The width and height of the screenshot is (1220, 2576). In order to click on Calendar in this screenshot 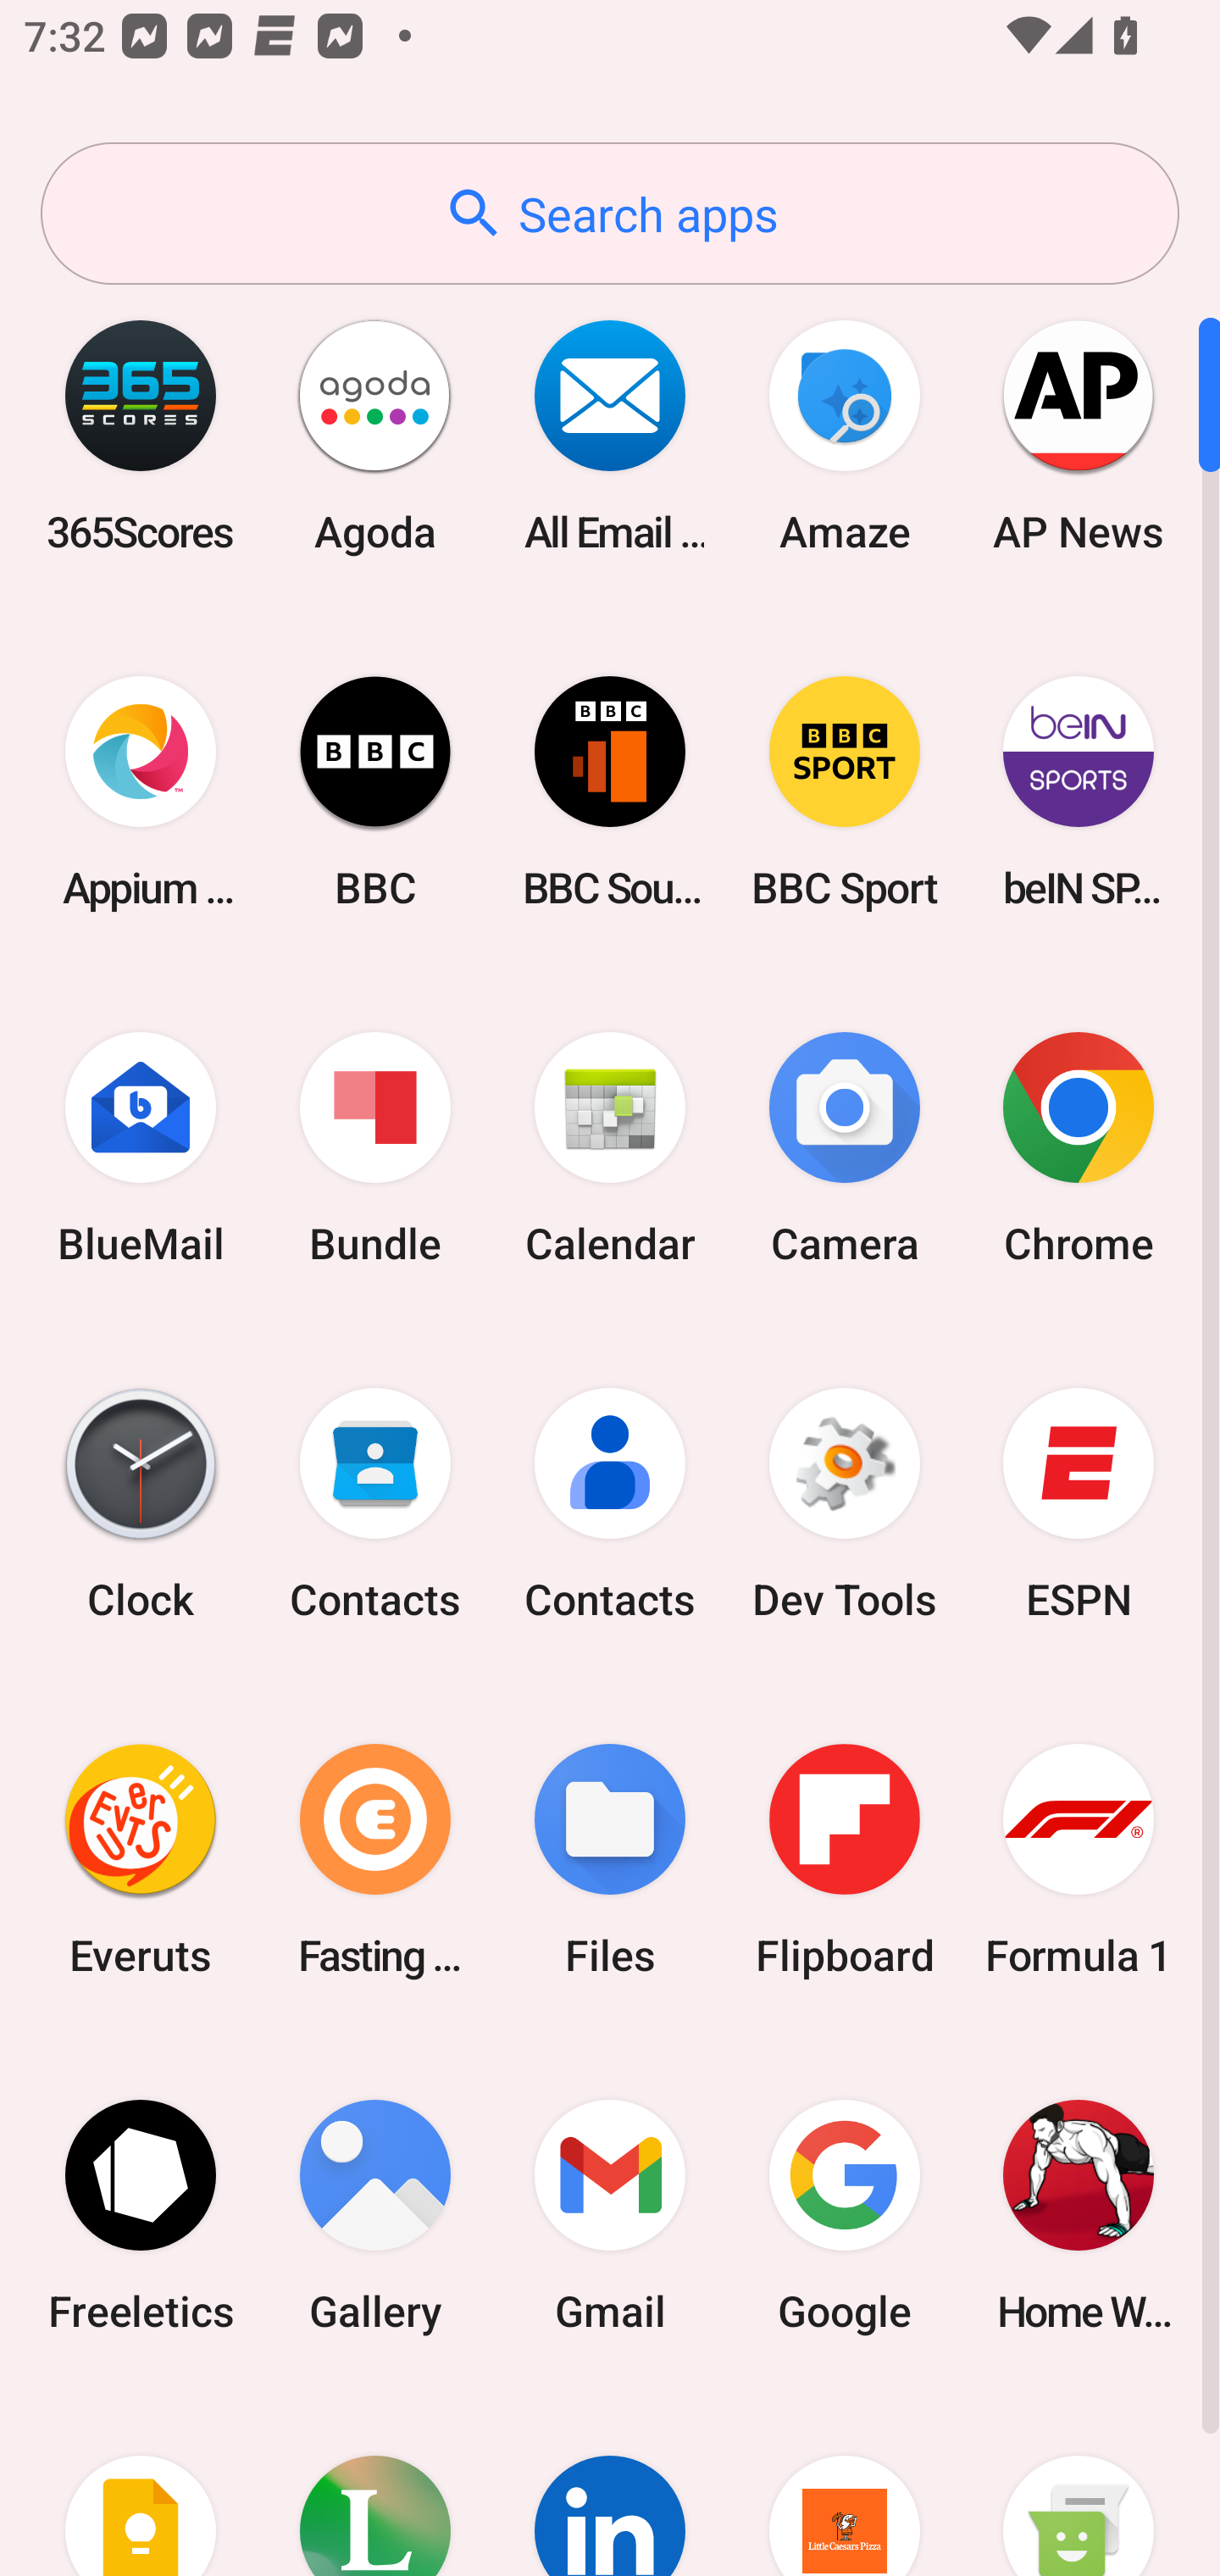, I will do `click(610, 1149)`.